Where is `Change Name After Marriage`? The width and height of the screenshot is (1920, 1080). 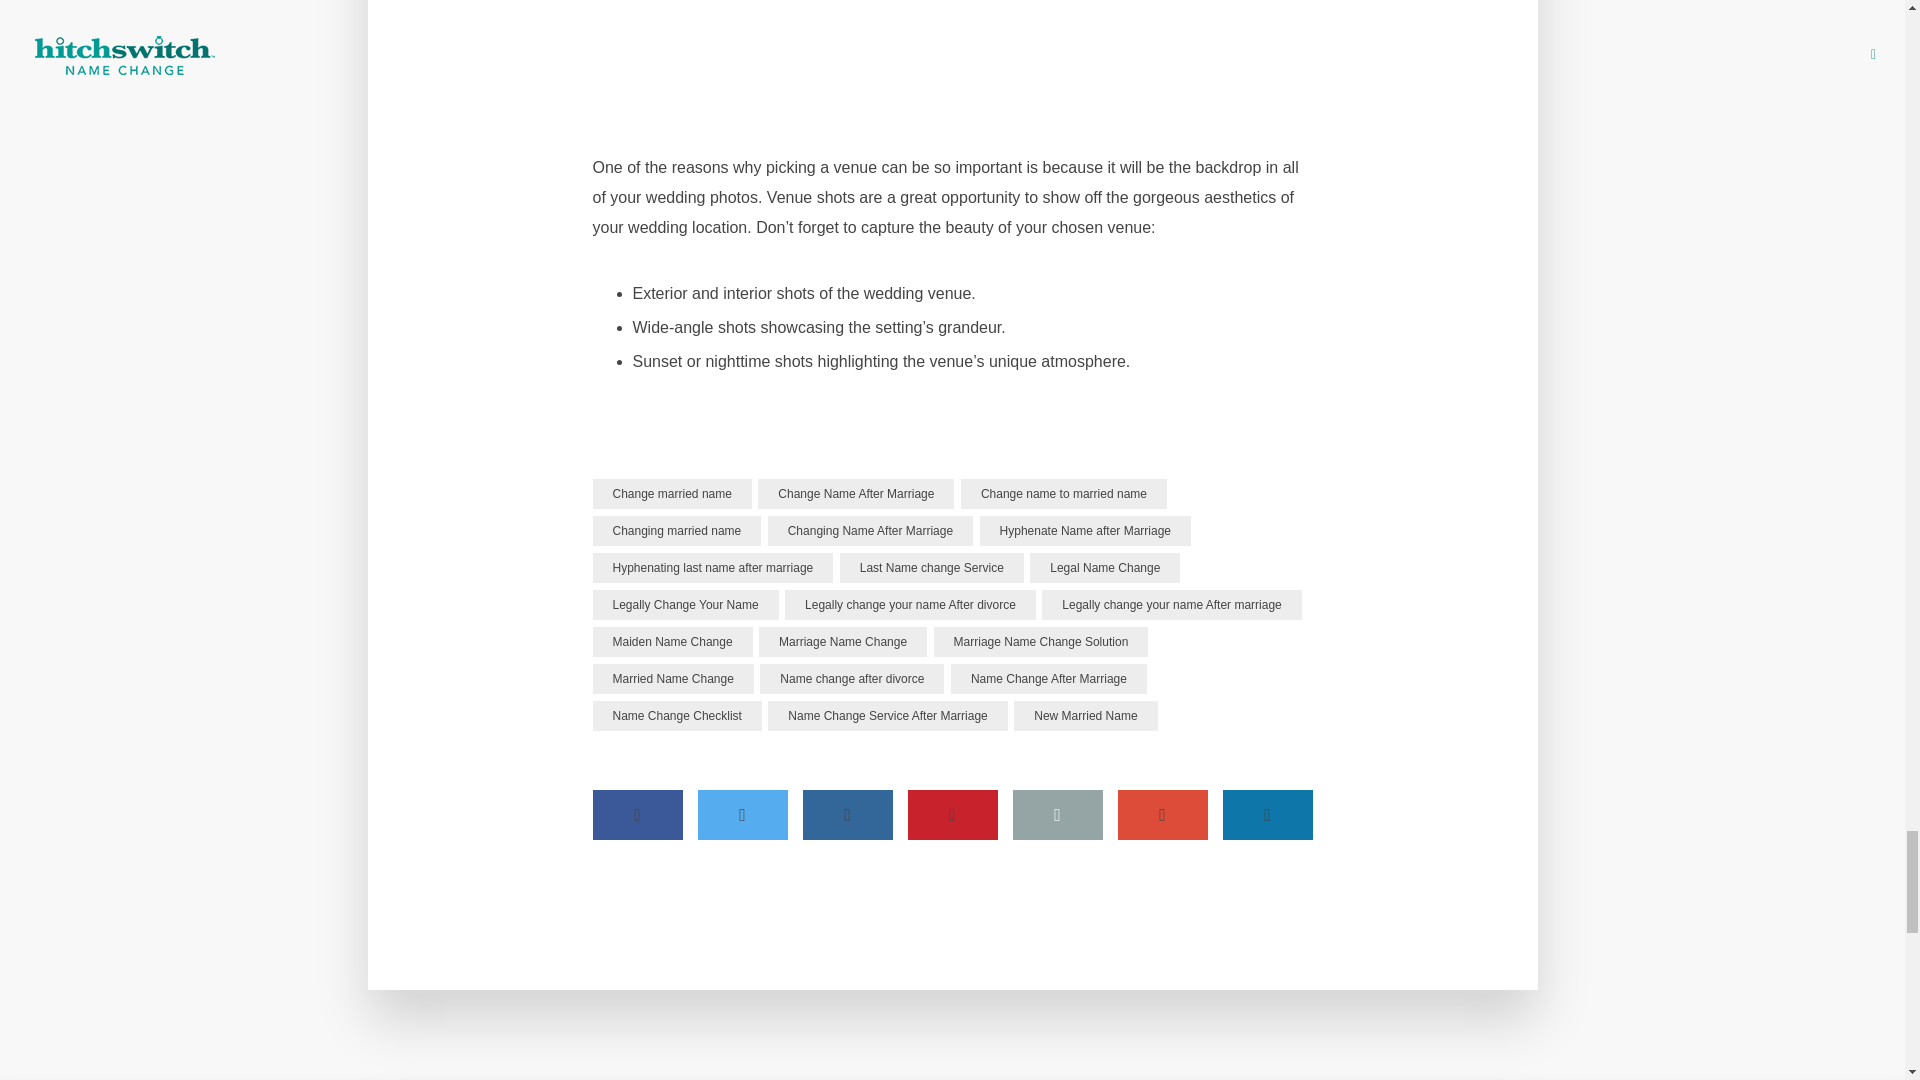
Change Name After Marriage is located at coordinates (856, 494).